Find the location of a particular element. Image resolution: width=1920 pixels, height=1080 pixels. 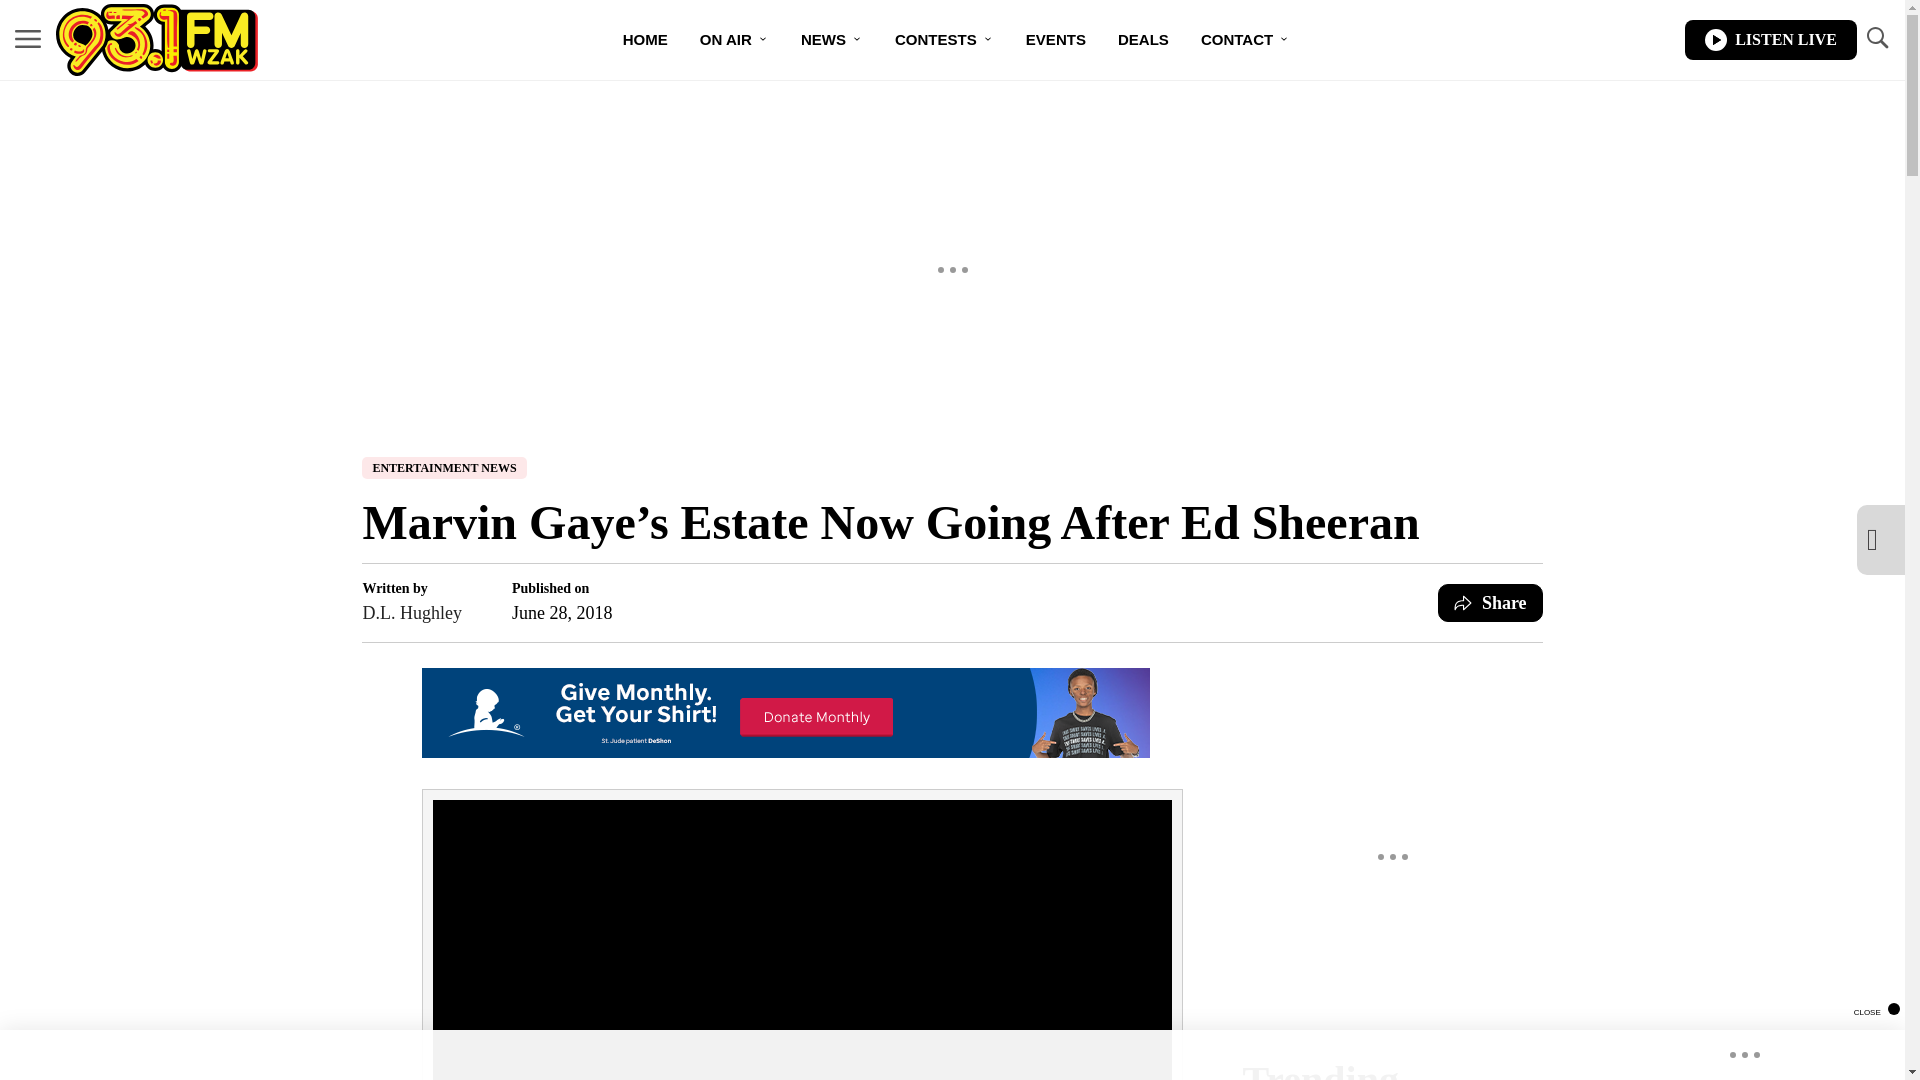

DEALS is located at coordinates (1143, 40).